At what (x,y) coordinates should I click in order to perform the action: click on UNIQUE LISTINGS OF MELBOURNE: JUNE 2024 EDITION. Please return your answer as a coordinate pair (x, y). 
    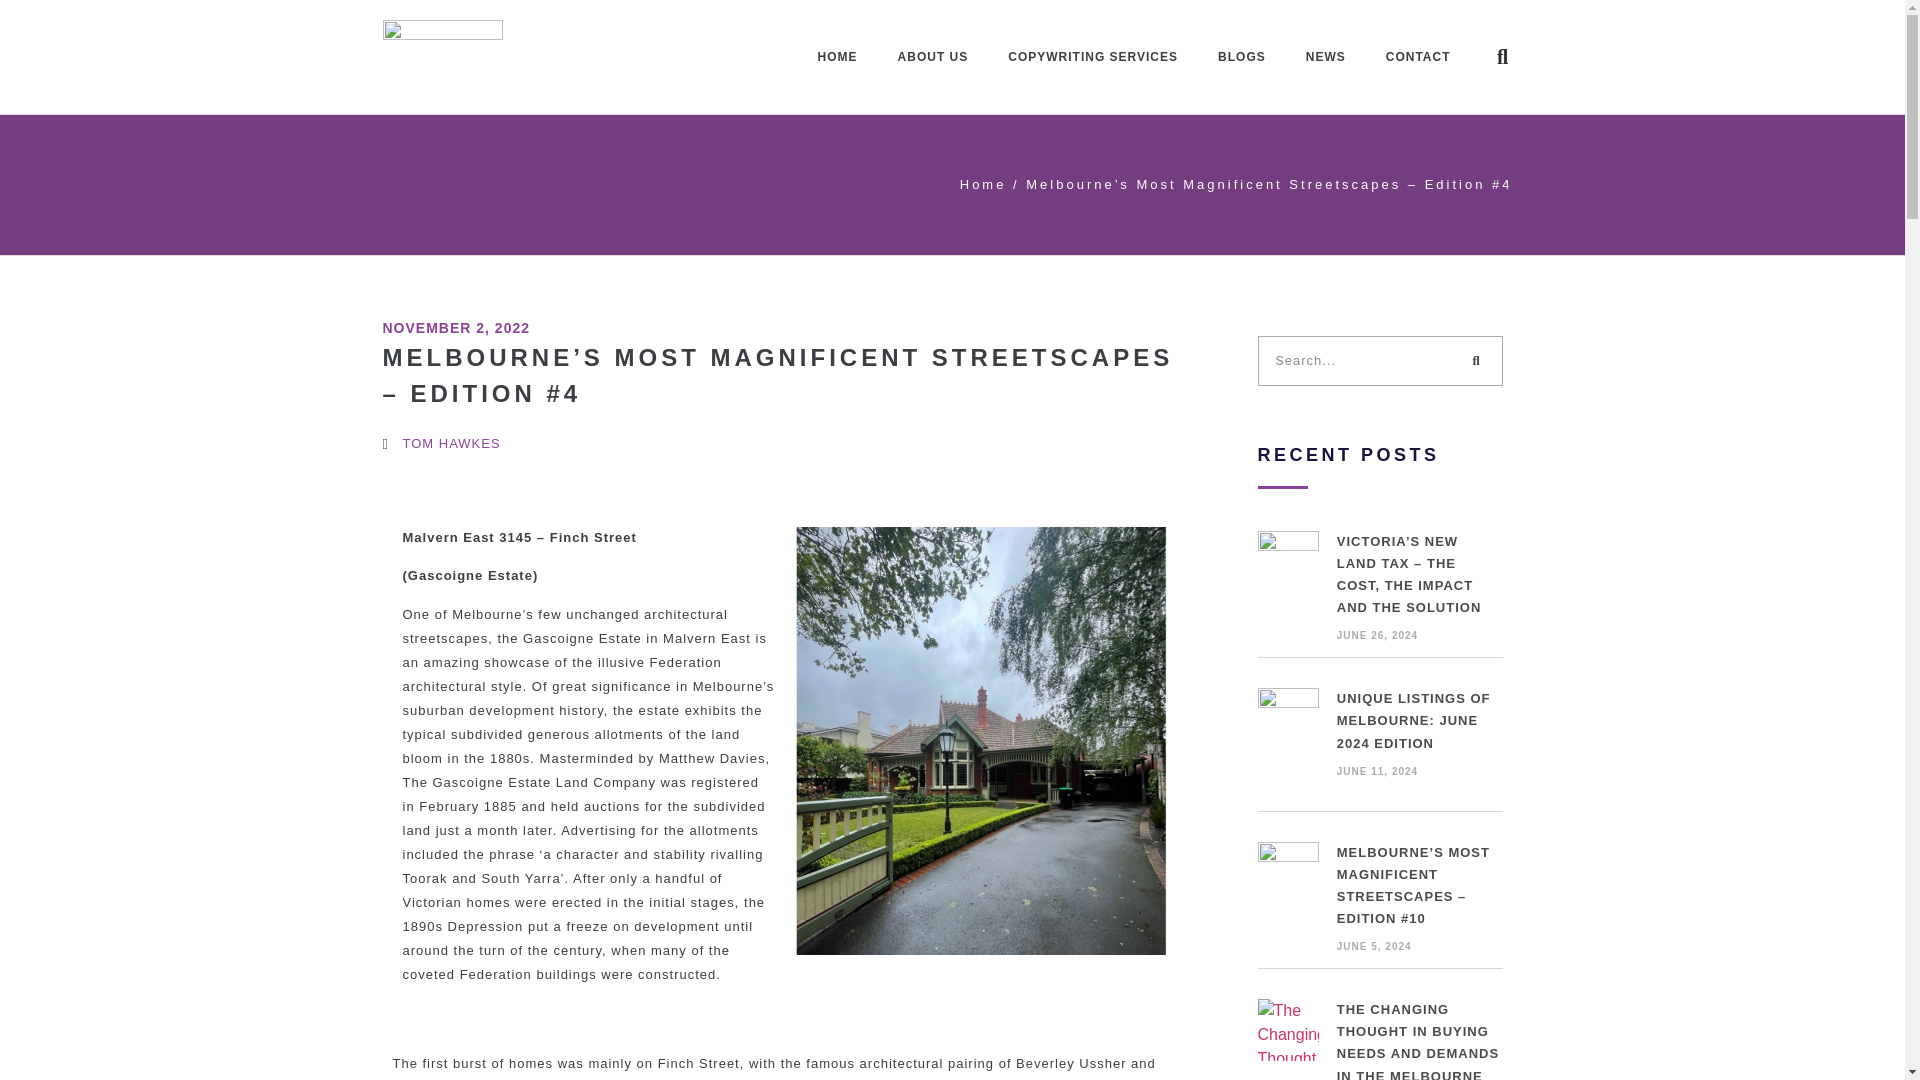
    Looking at the image, I should click on (1414, 720).